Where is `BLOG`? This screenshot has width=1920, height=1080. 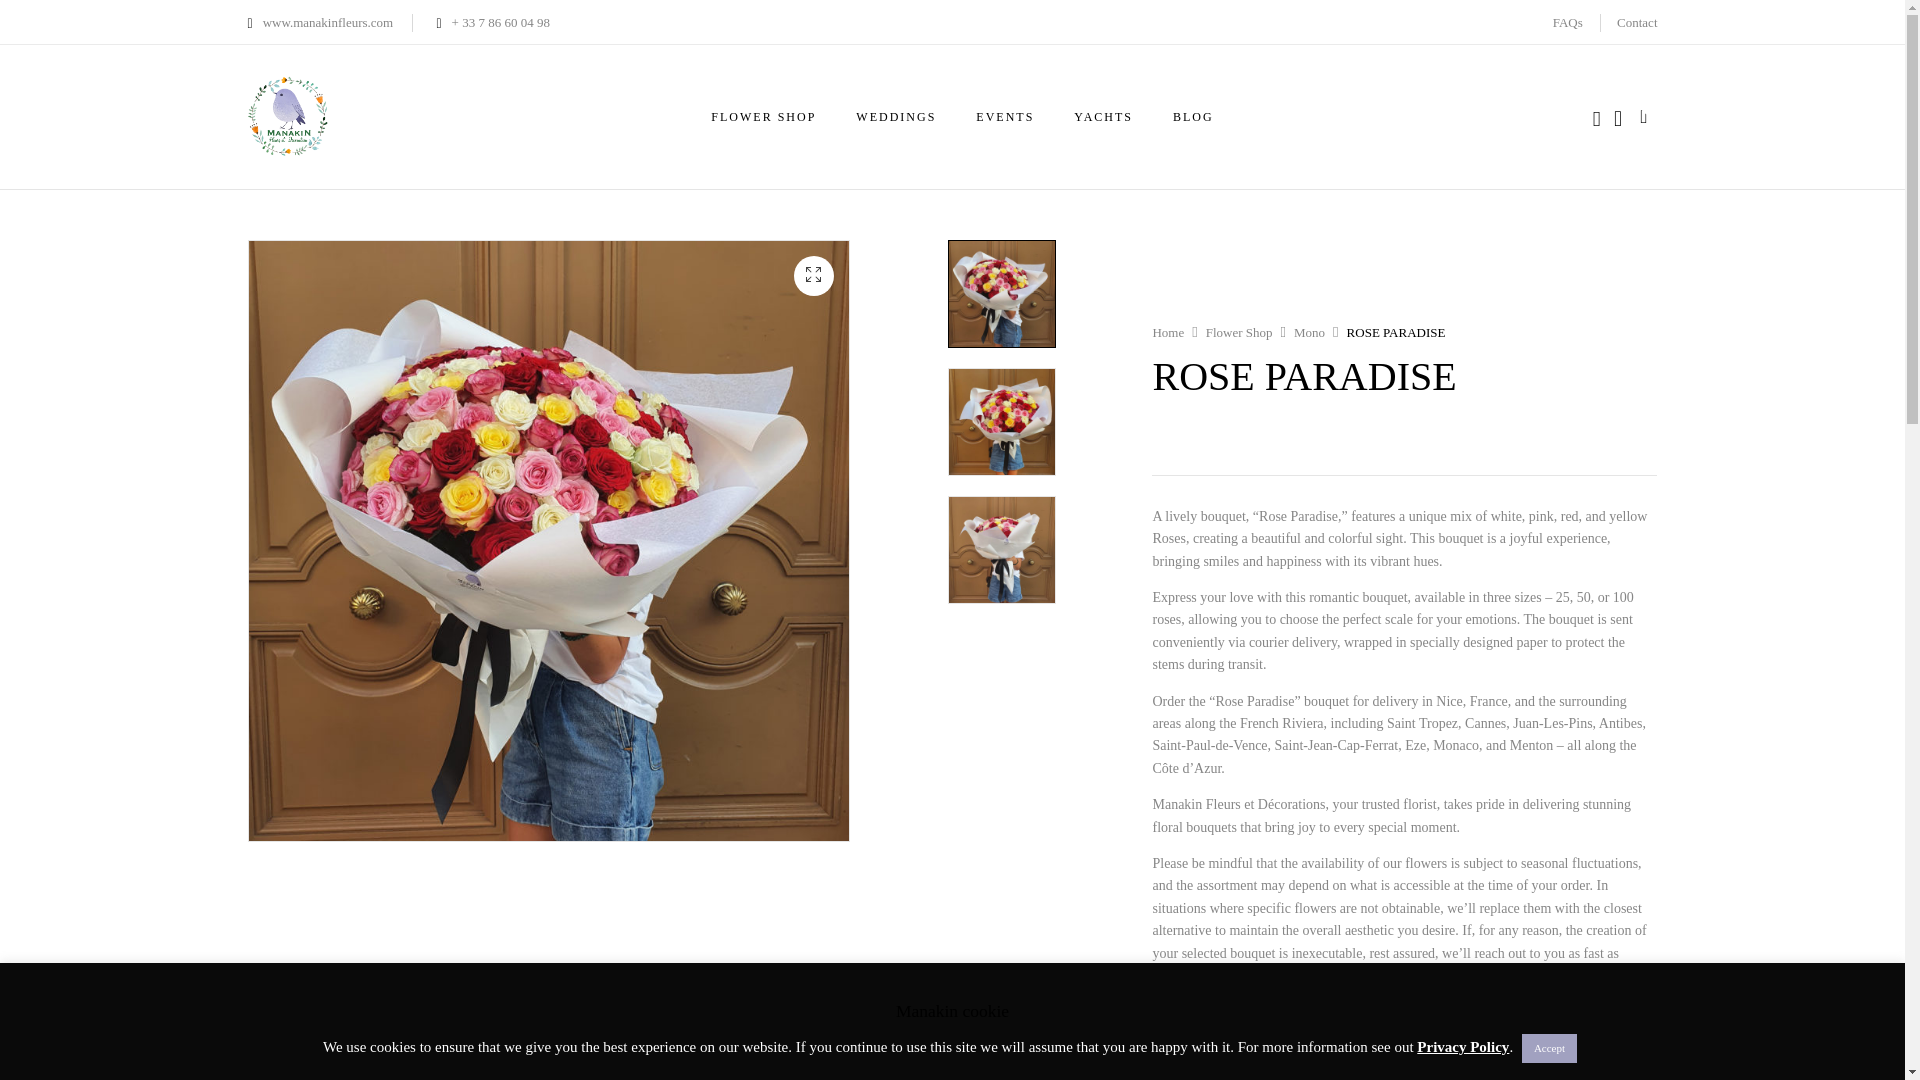
BLOG is located at coordinates (1193, 116).